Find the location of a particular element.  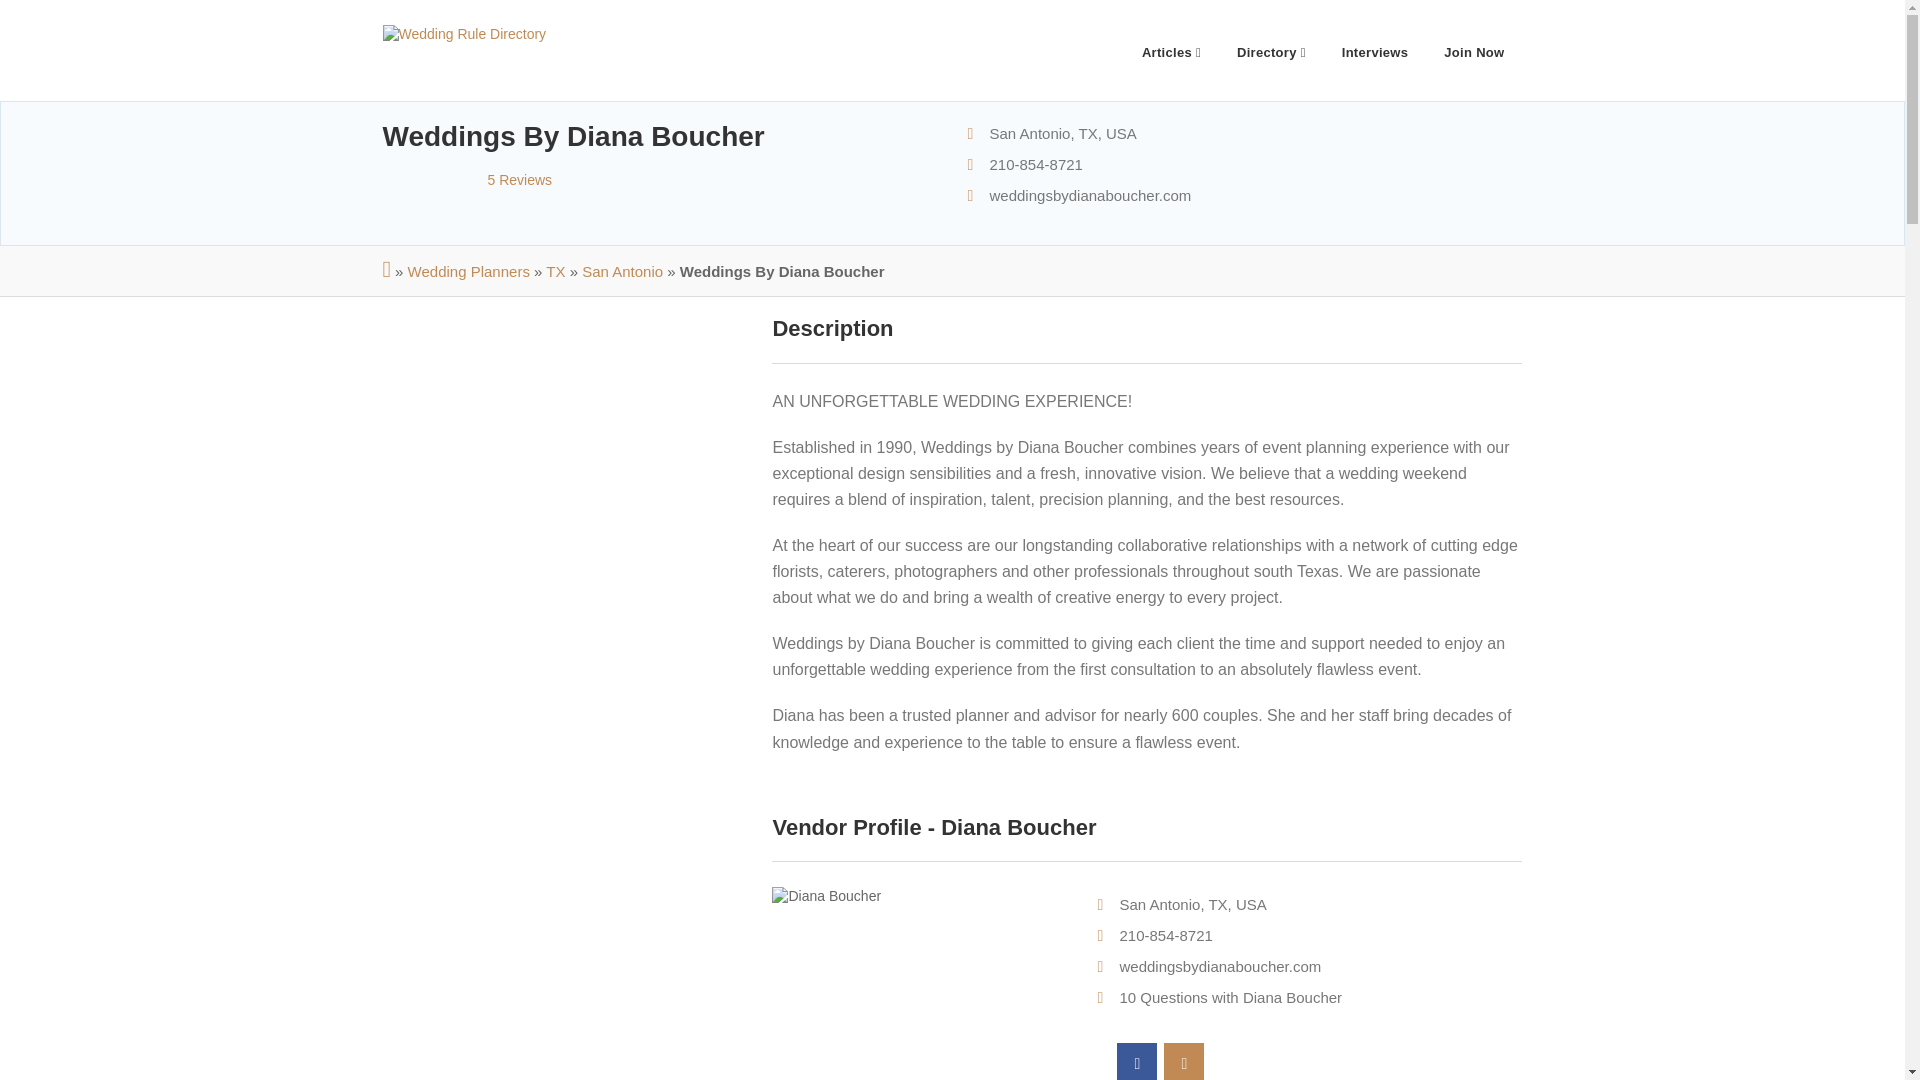

Interviews is located at coordinates (1375, 50).